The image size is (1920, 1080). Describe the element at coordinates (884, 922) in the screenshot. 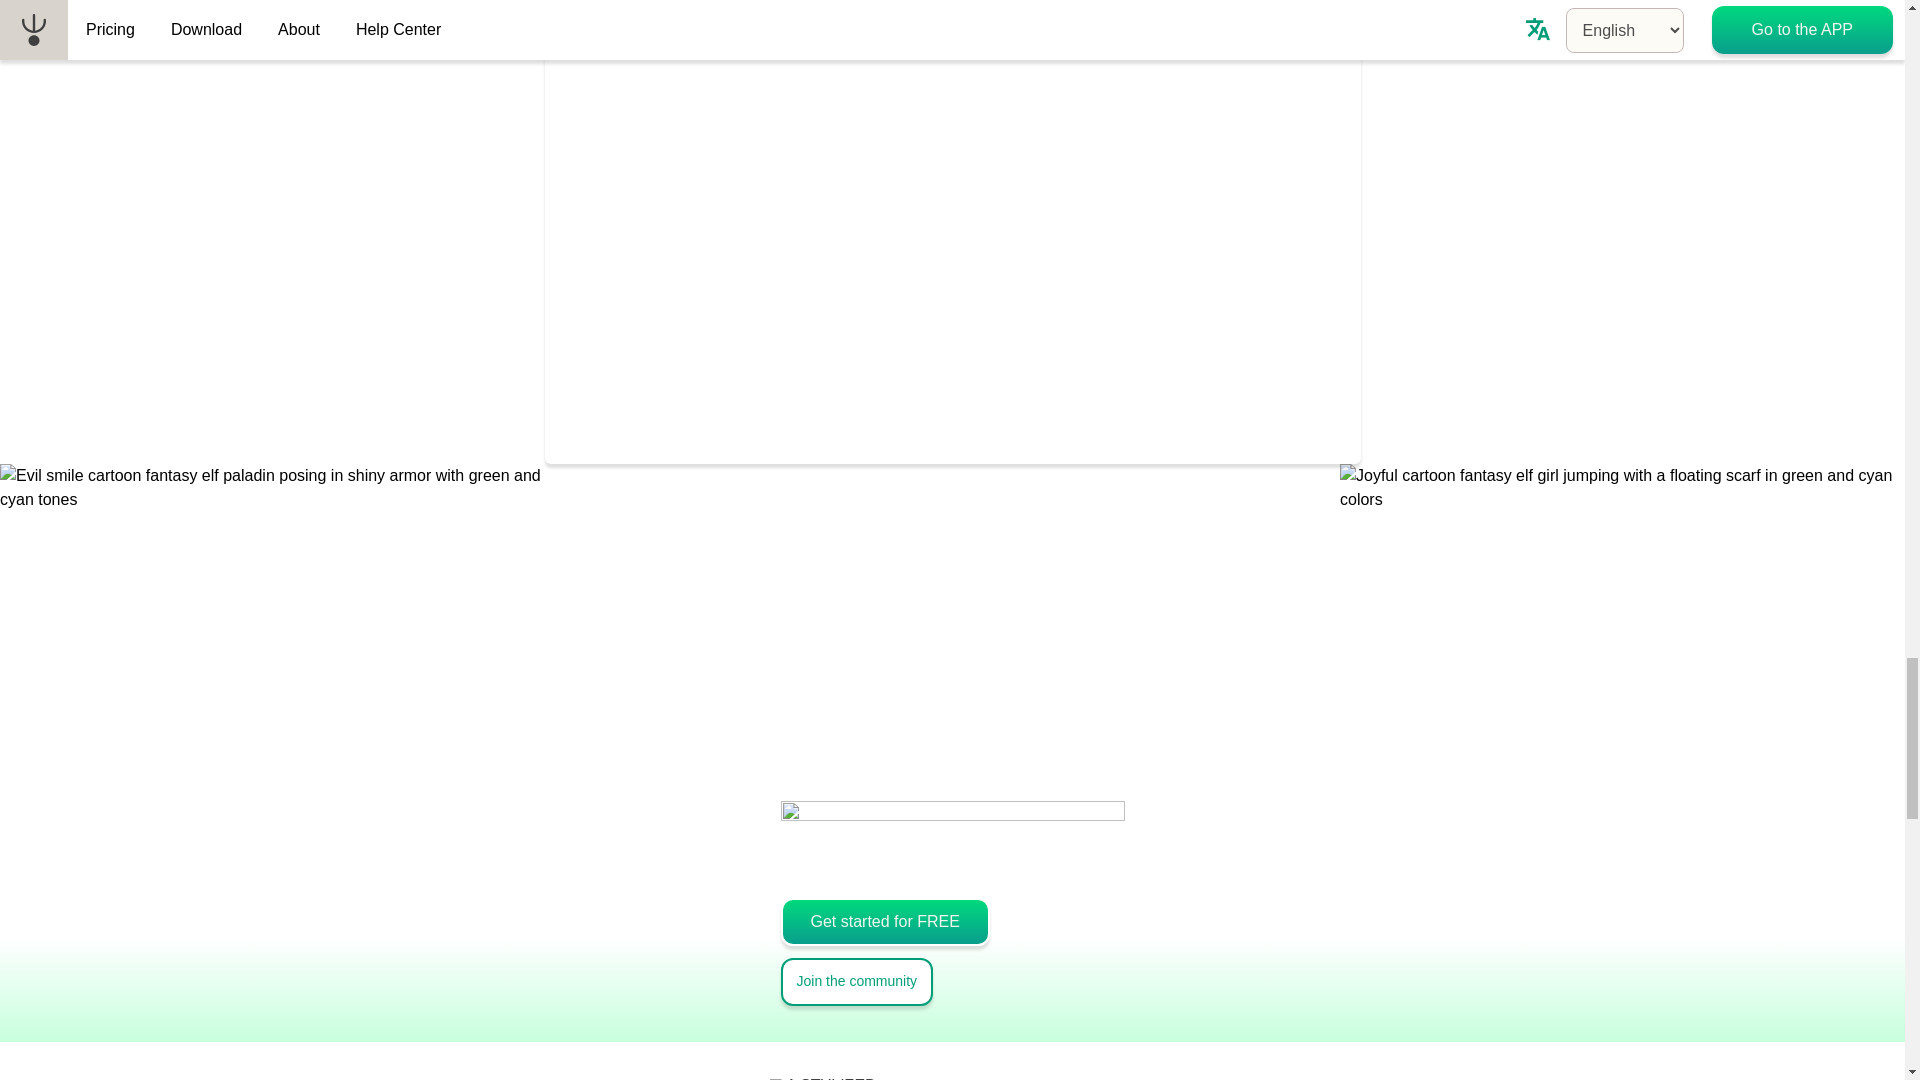

I see `Get started for FREE` at that location.